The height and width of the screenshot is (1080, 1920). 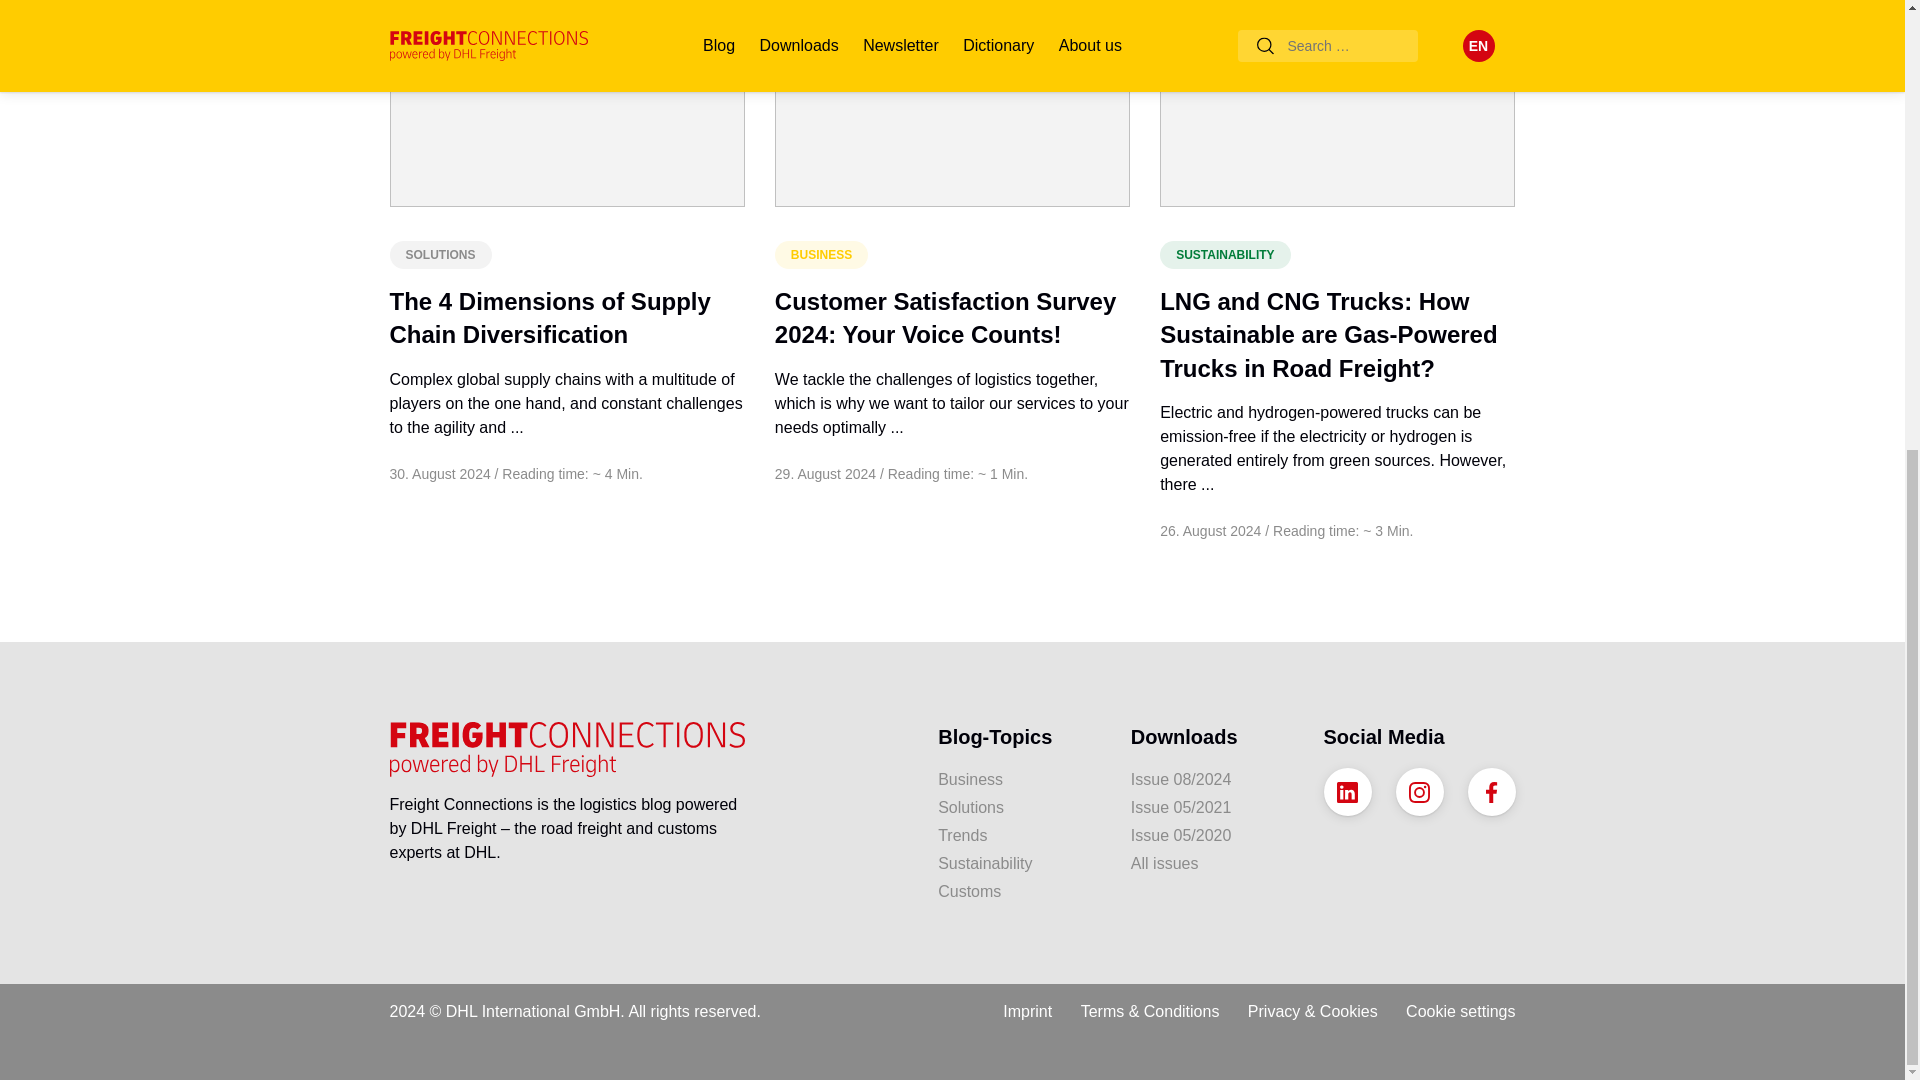 I want to click on Imprint, so click(x=1027, y=1003).